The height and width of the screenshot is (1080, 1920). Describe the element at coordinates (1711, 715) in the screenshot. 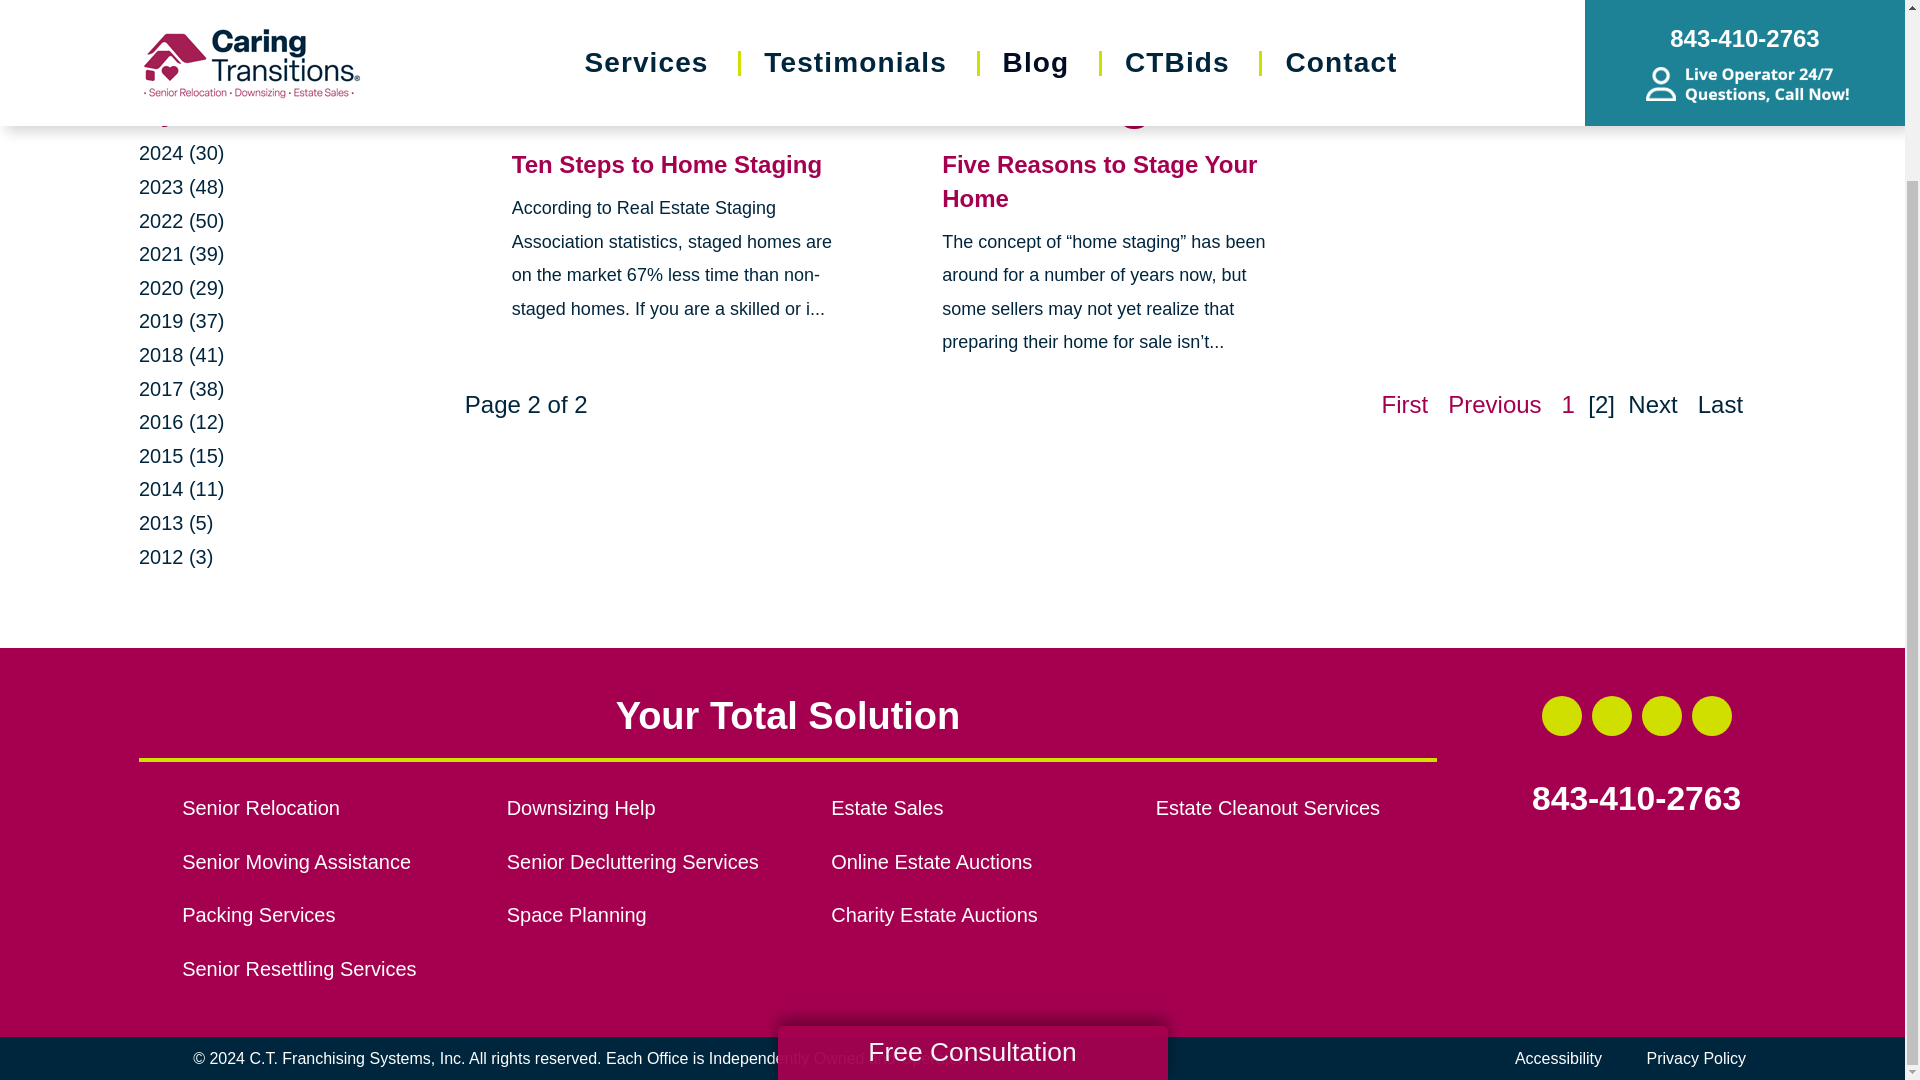

I see `Google Business Page` at that location.